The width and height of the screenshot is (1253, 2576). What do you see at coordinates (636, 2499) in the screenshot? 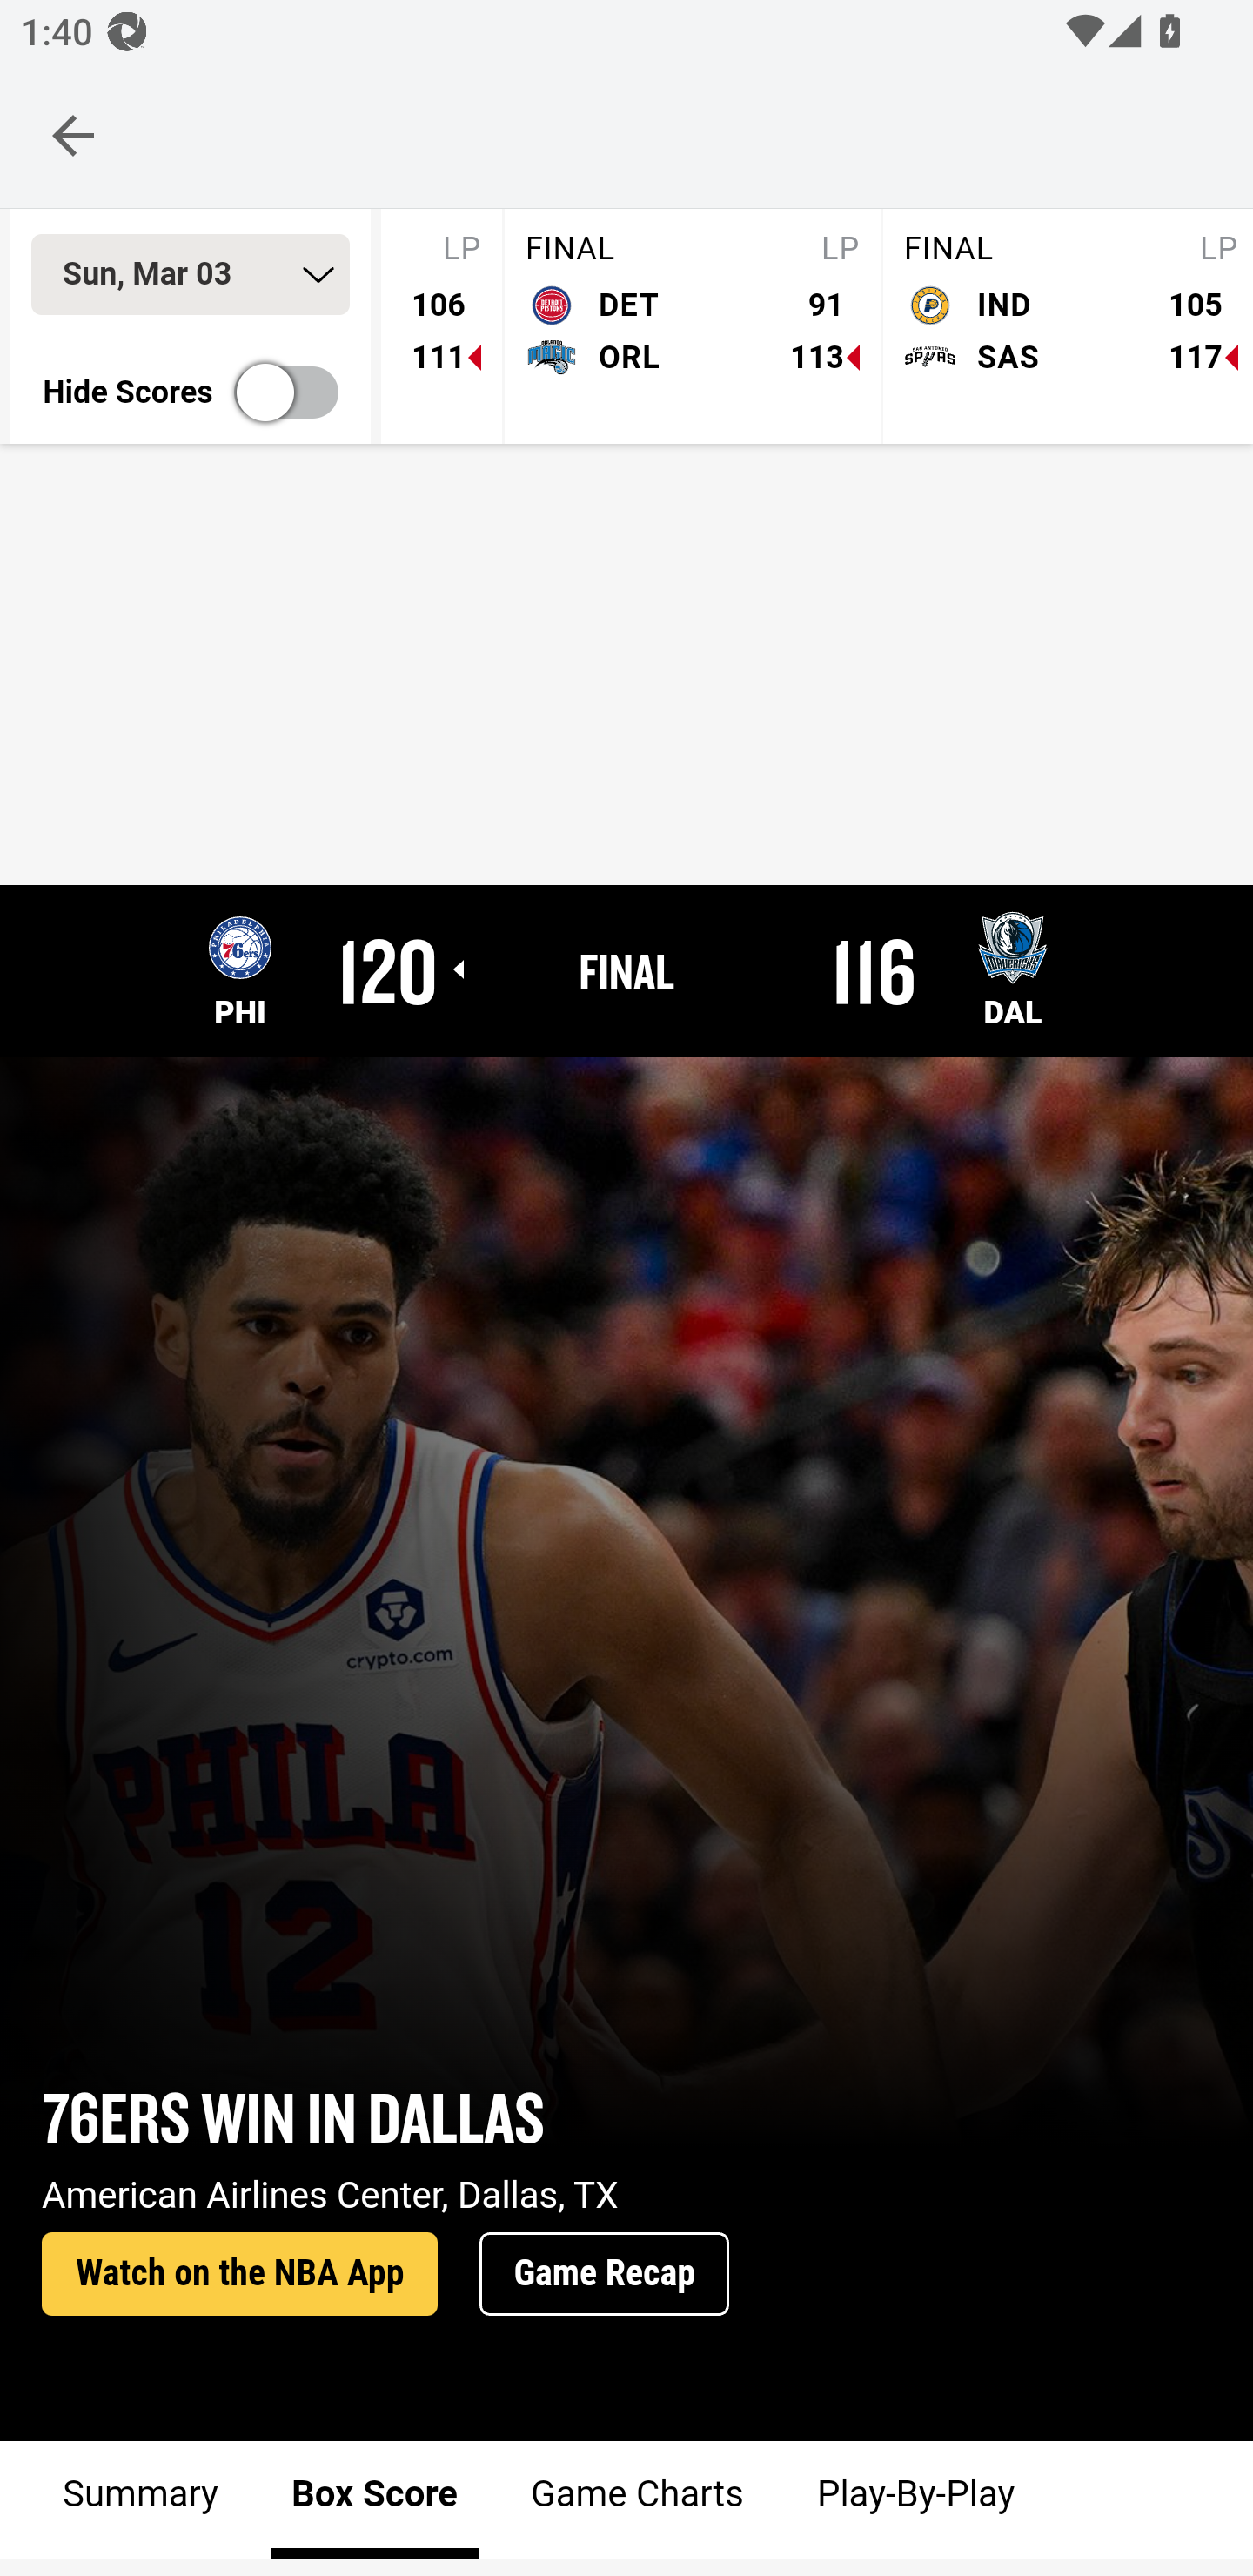
I see `Game Charts Game Charts Game Charts` at bounding box center [636, 2499].